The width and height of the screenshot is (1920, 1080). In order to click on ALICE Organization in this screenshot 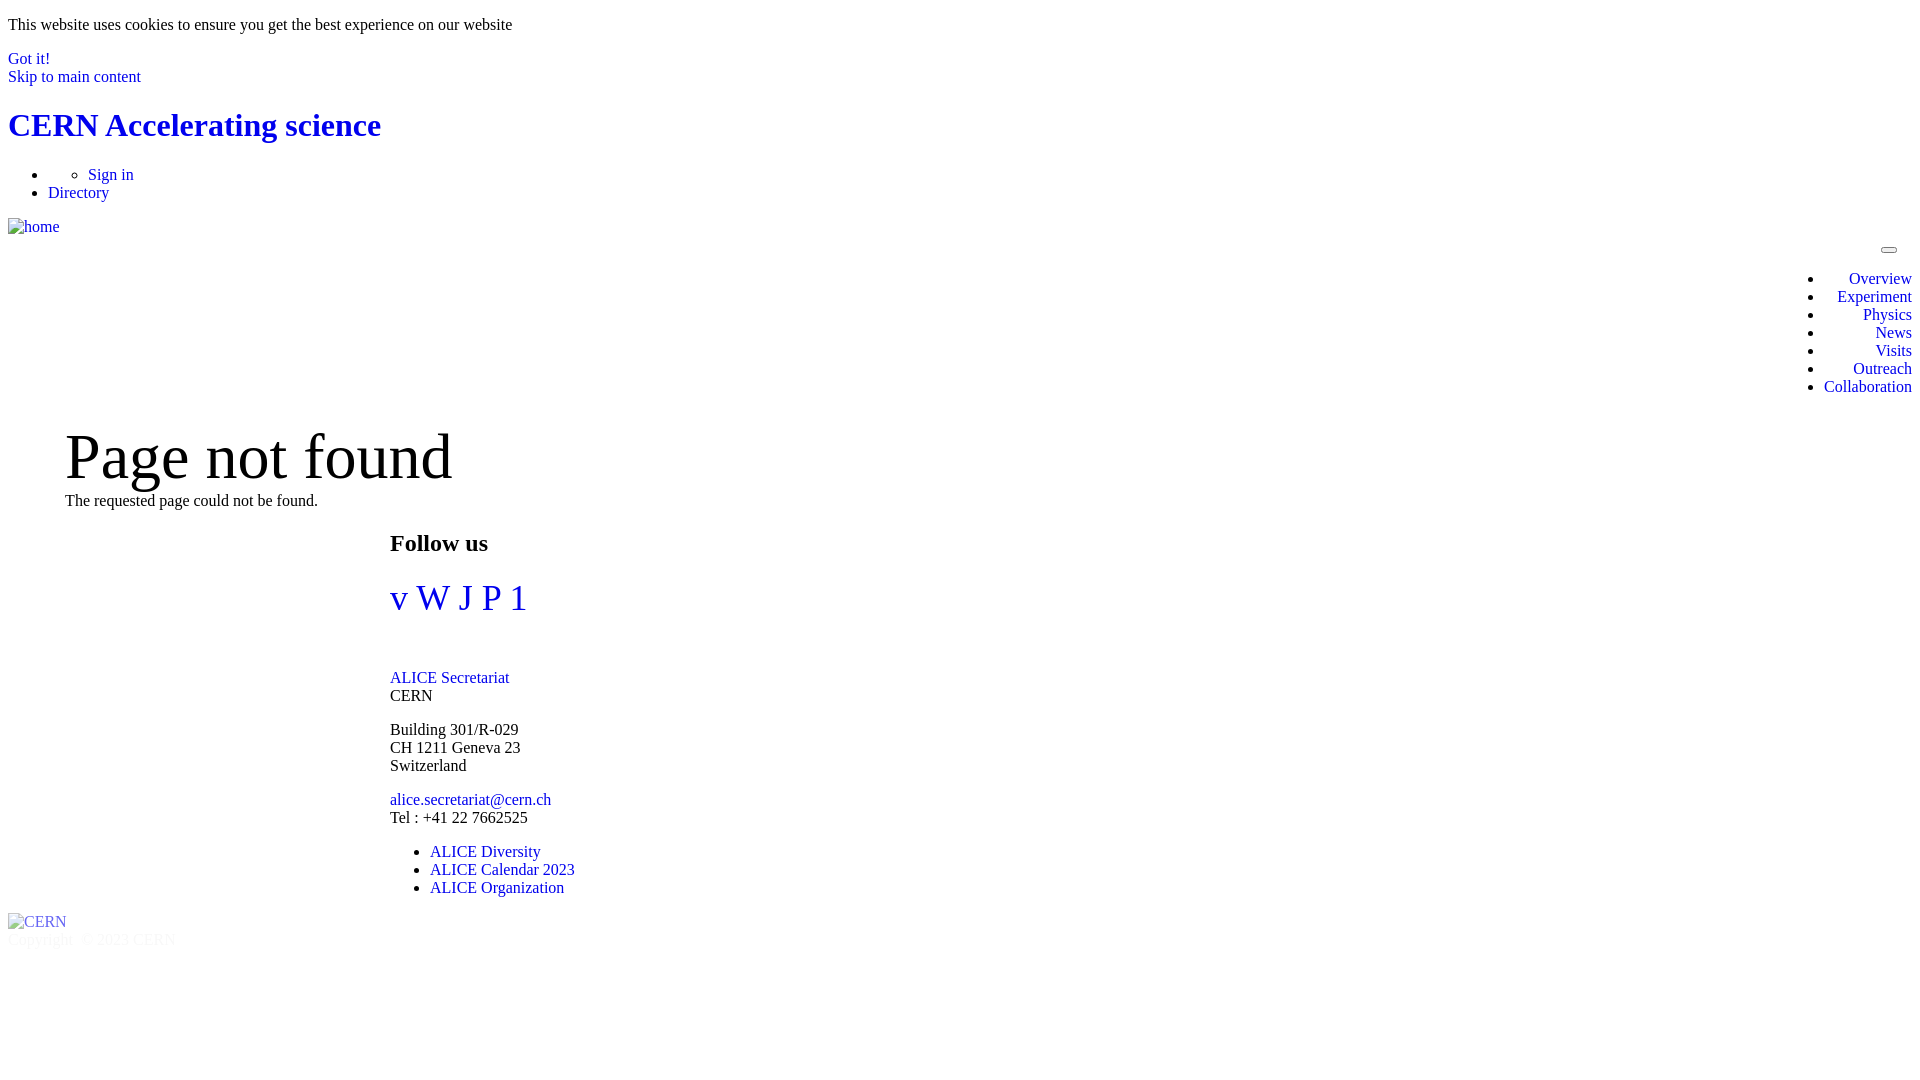, I will do `click(497, 888)`.